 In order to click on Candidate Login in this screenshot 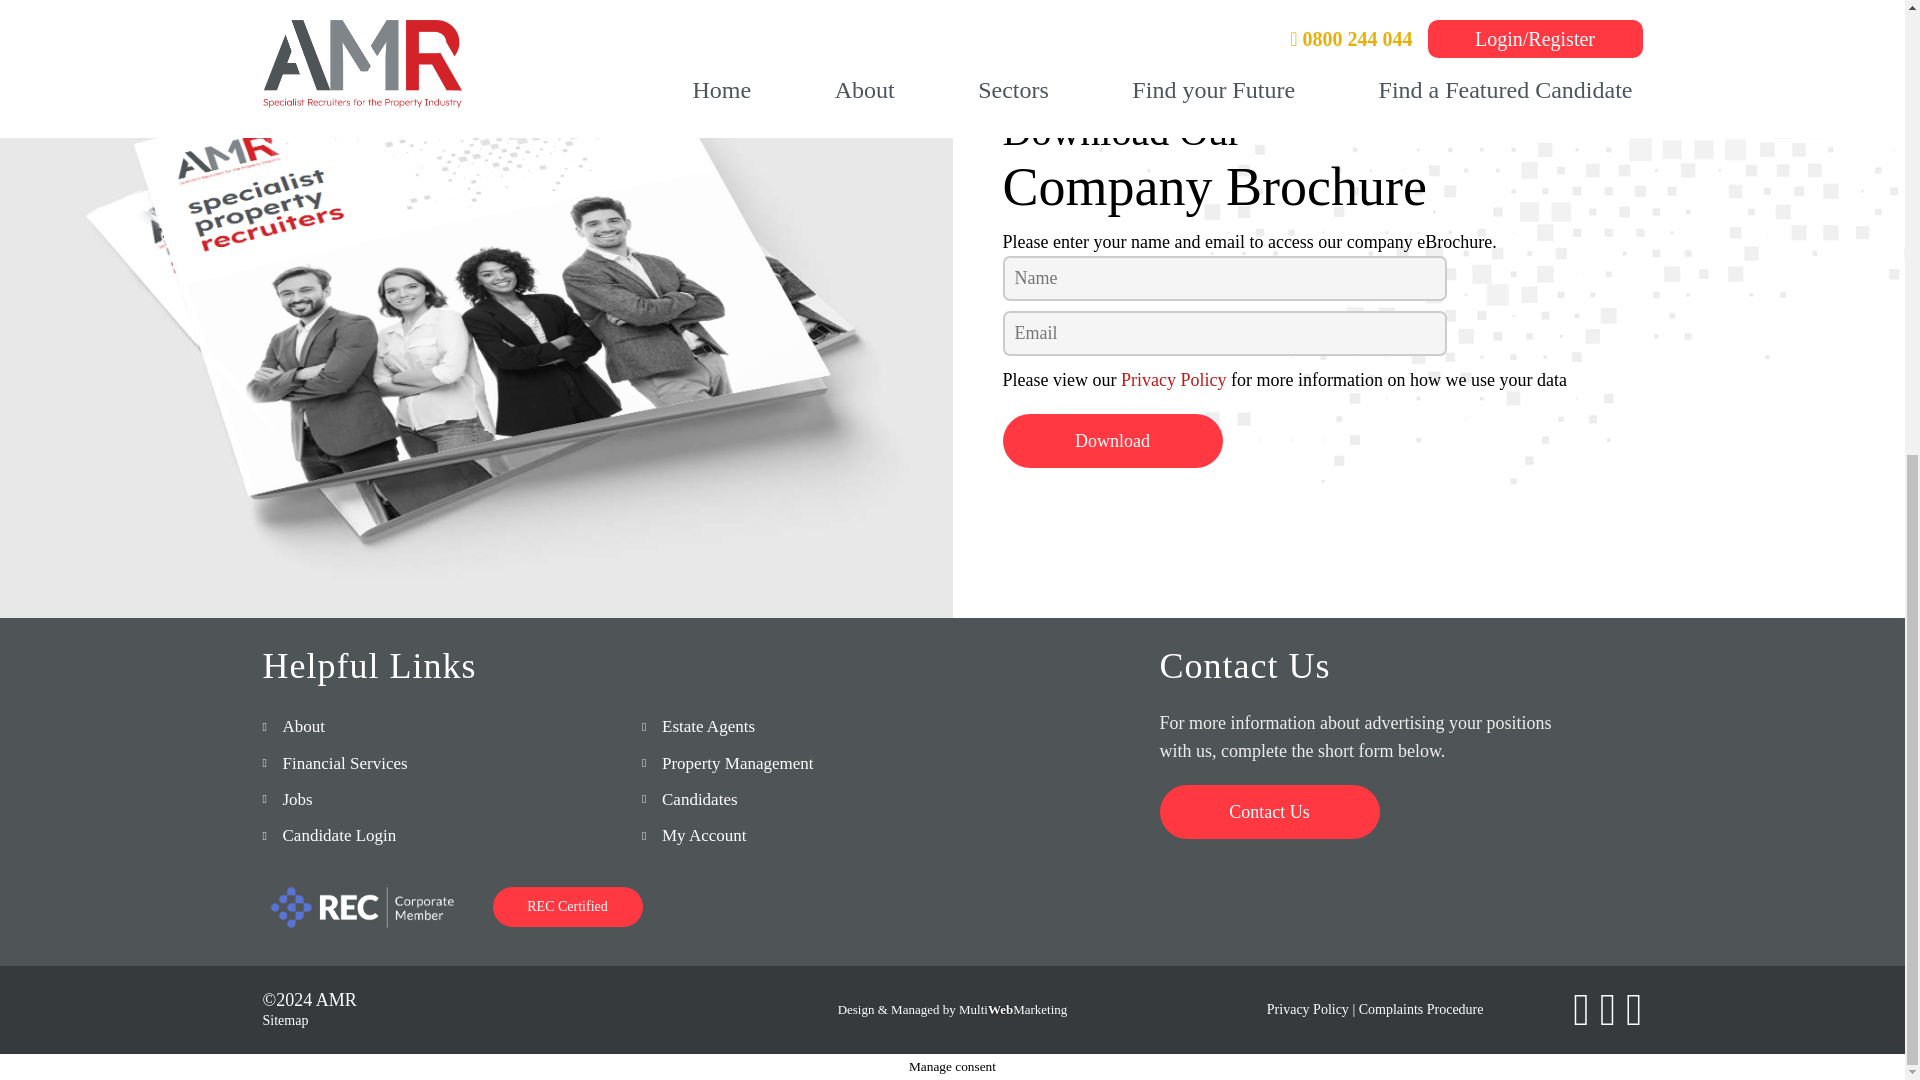, I will do `click(338, 835)`.